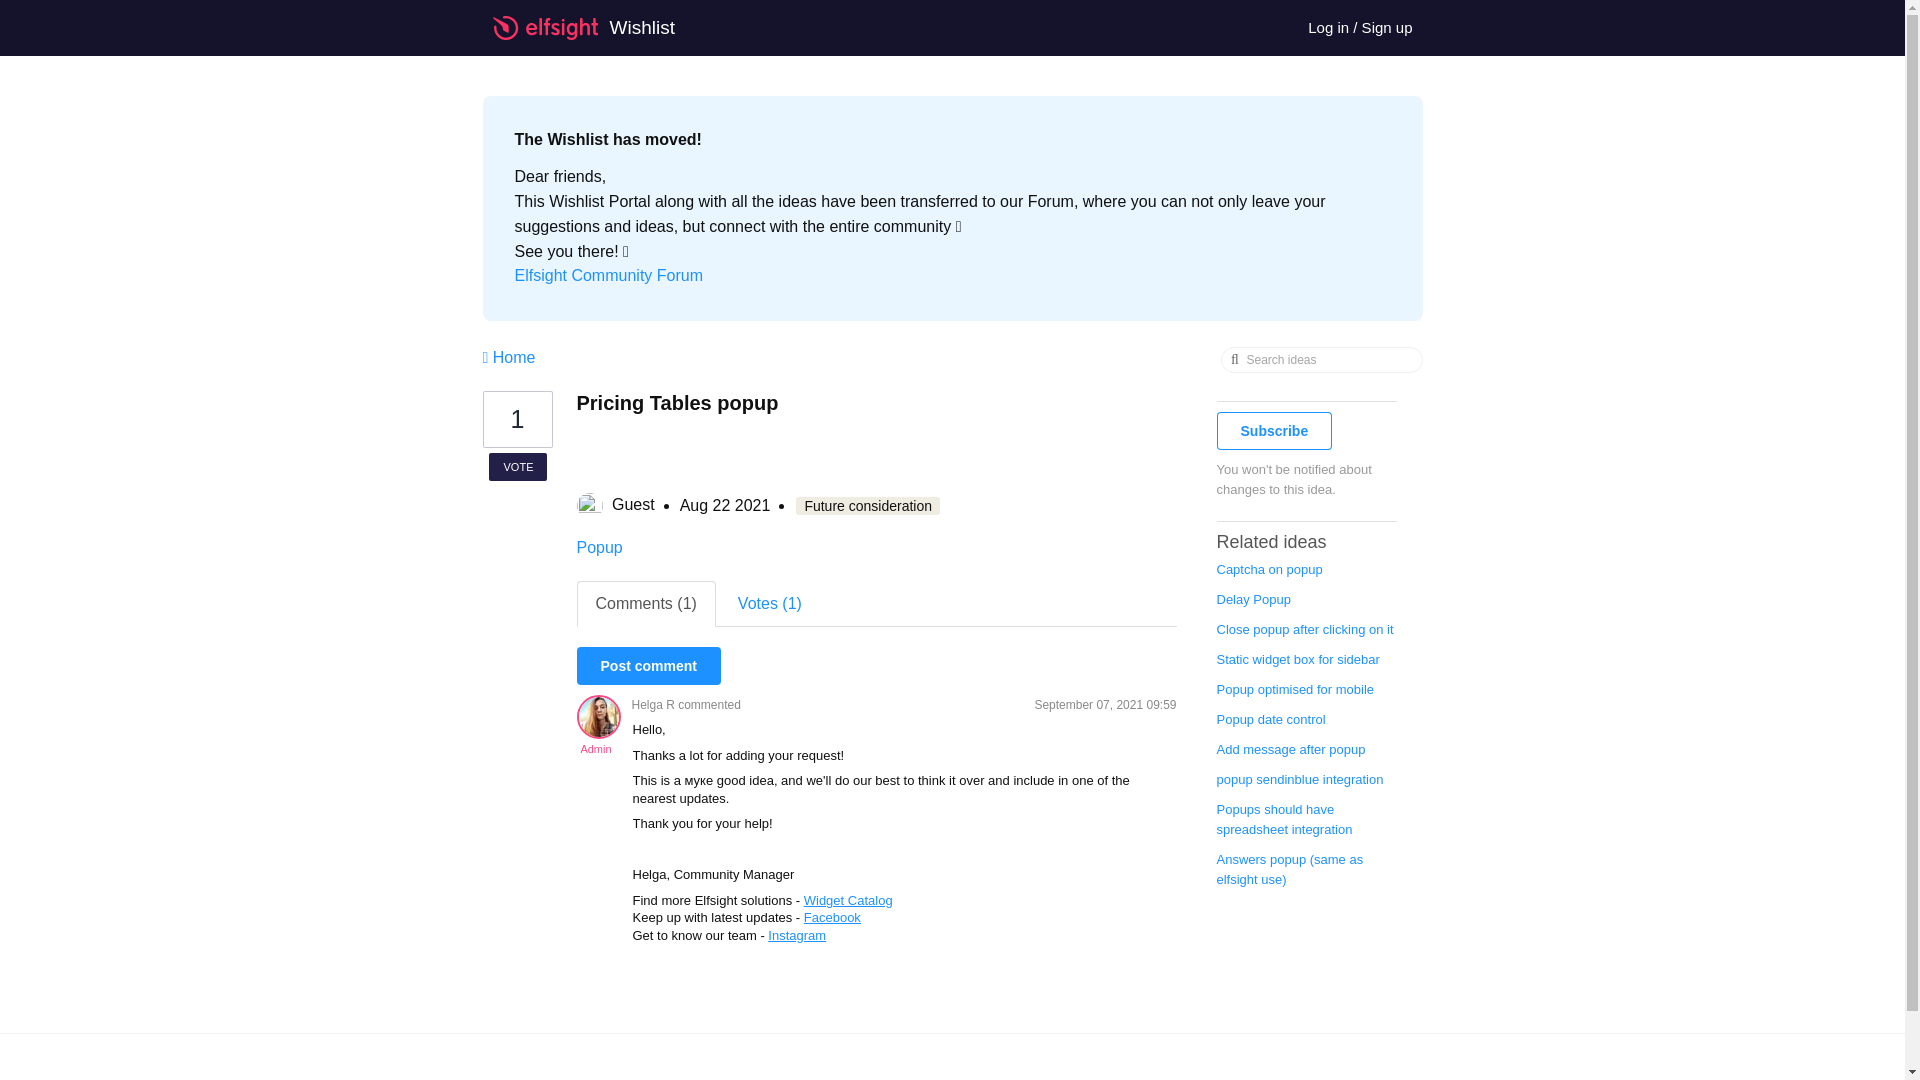 Image resolution: width=1920 pixels, height=1080 pixels. What do you see at coordinates (1294, 688) in the screenshot?
I see `Popup optimised for mobile` at bounding box center [1294, 688].